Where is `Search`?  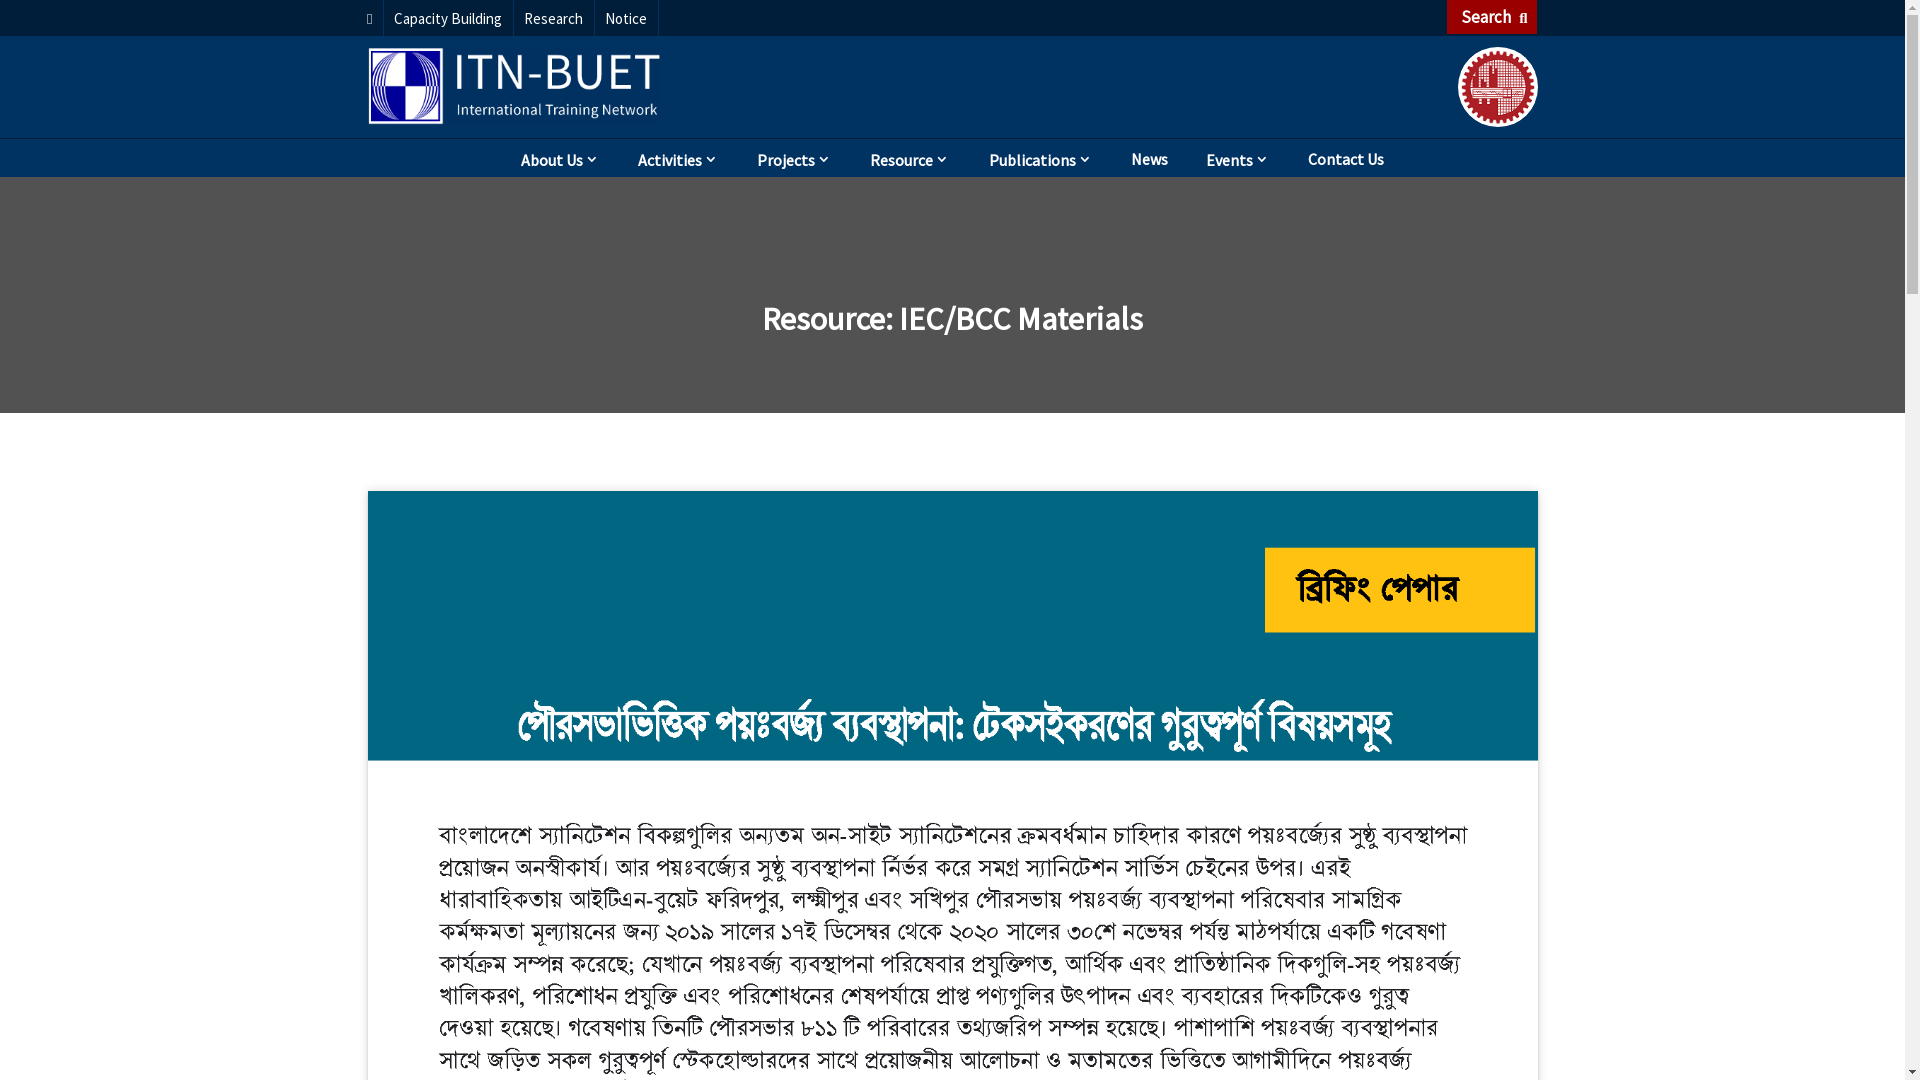
Search is located at coordinates (1492, 17).